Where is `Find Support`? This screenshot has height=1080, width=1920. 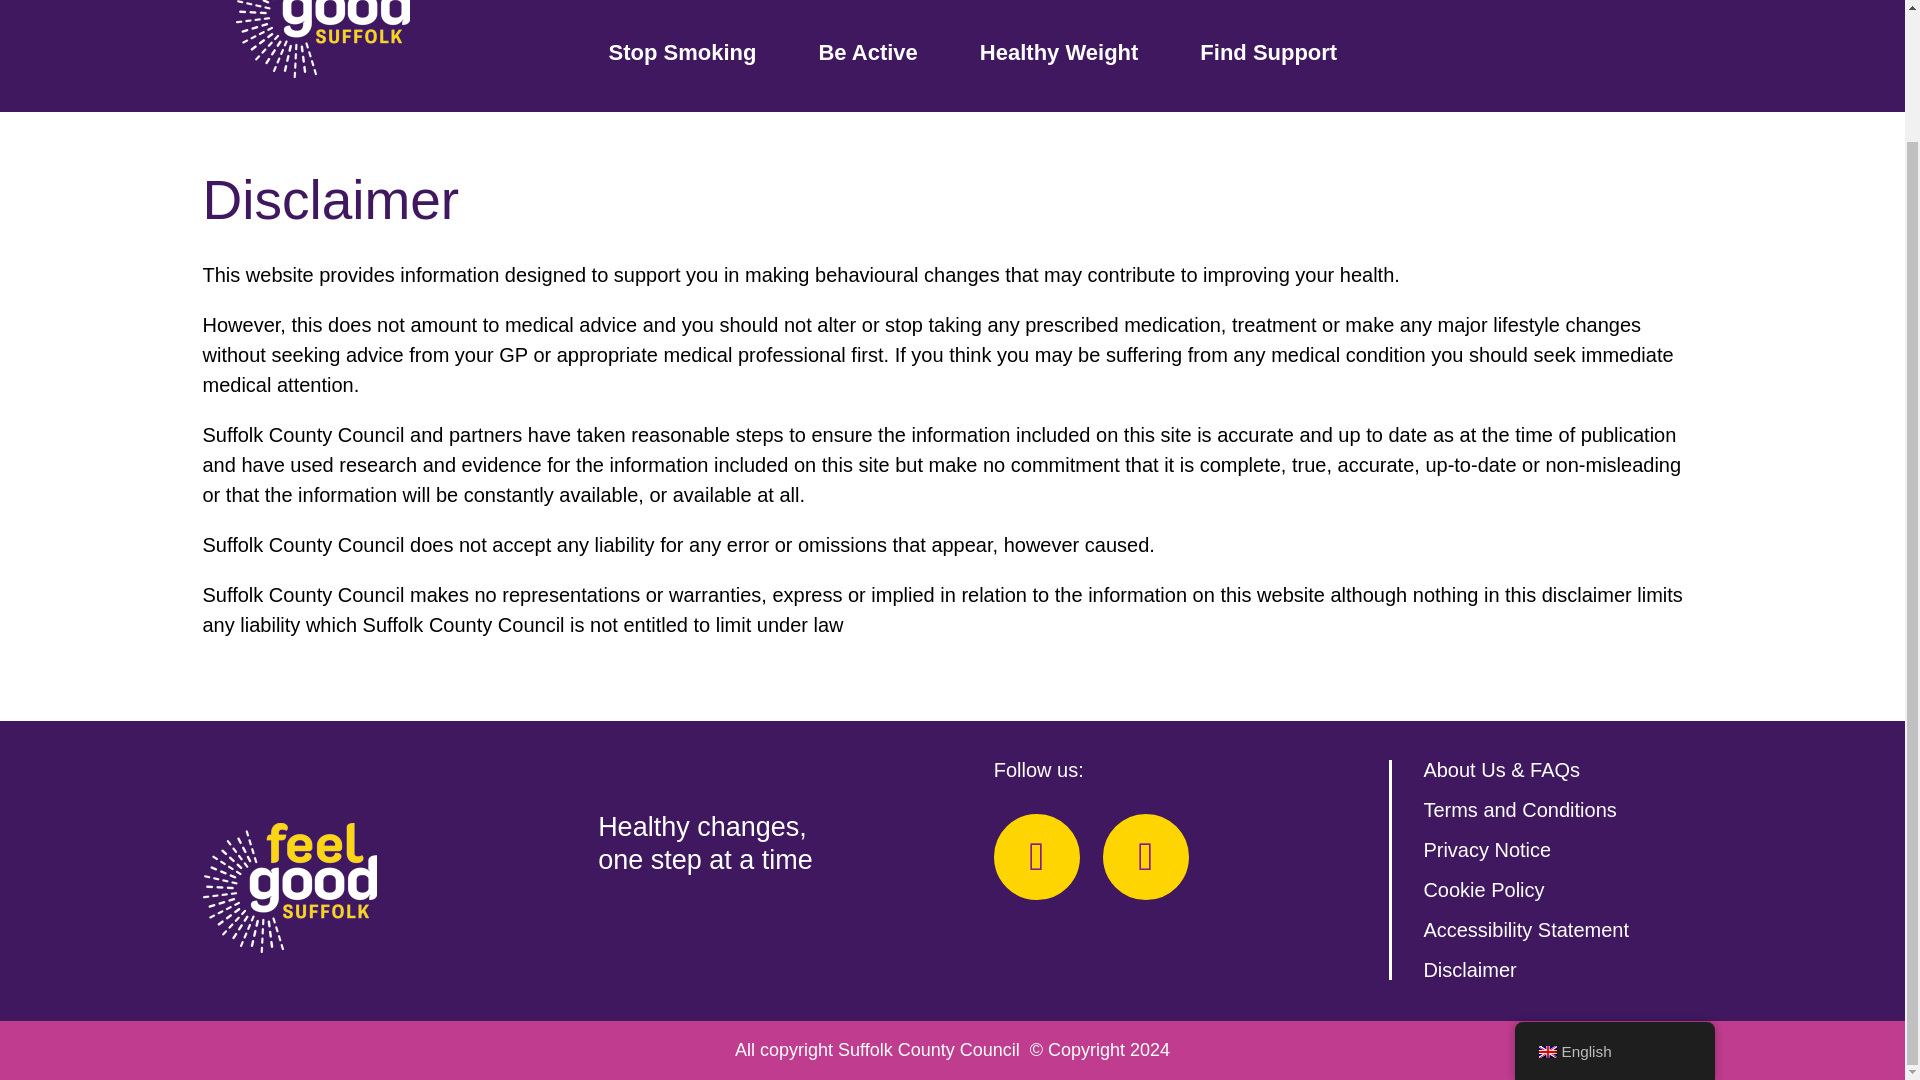
Find Support is located at coordinates (1268, 56).